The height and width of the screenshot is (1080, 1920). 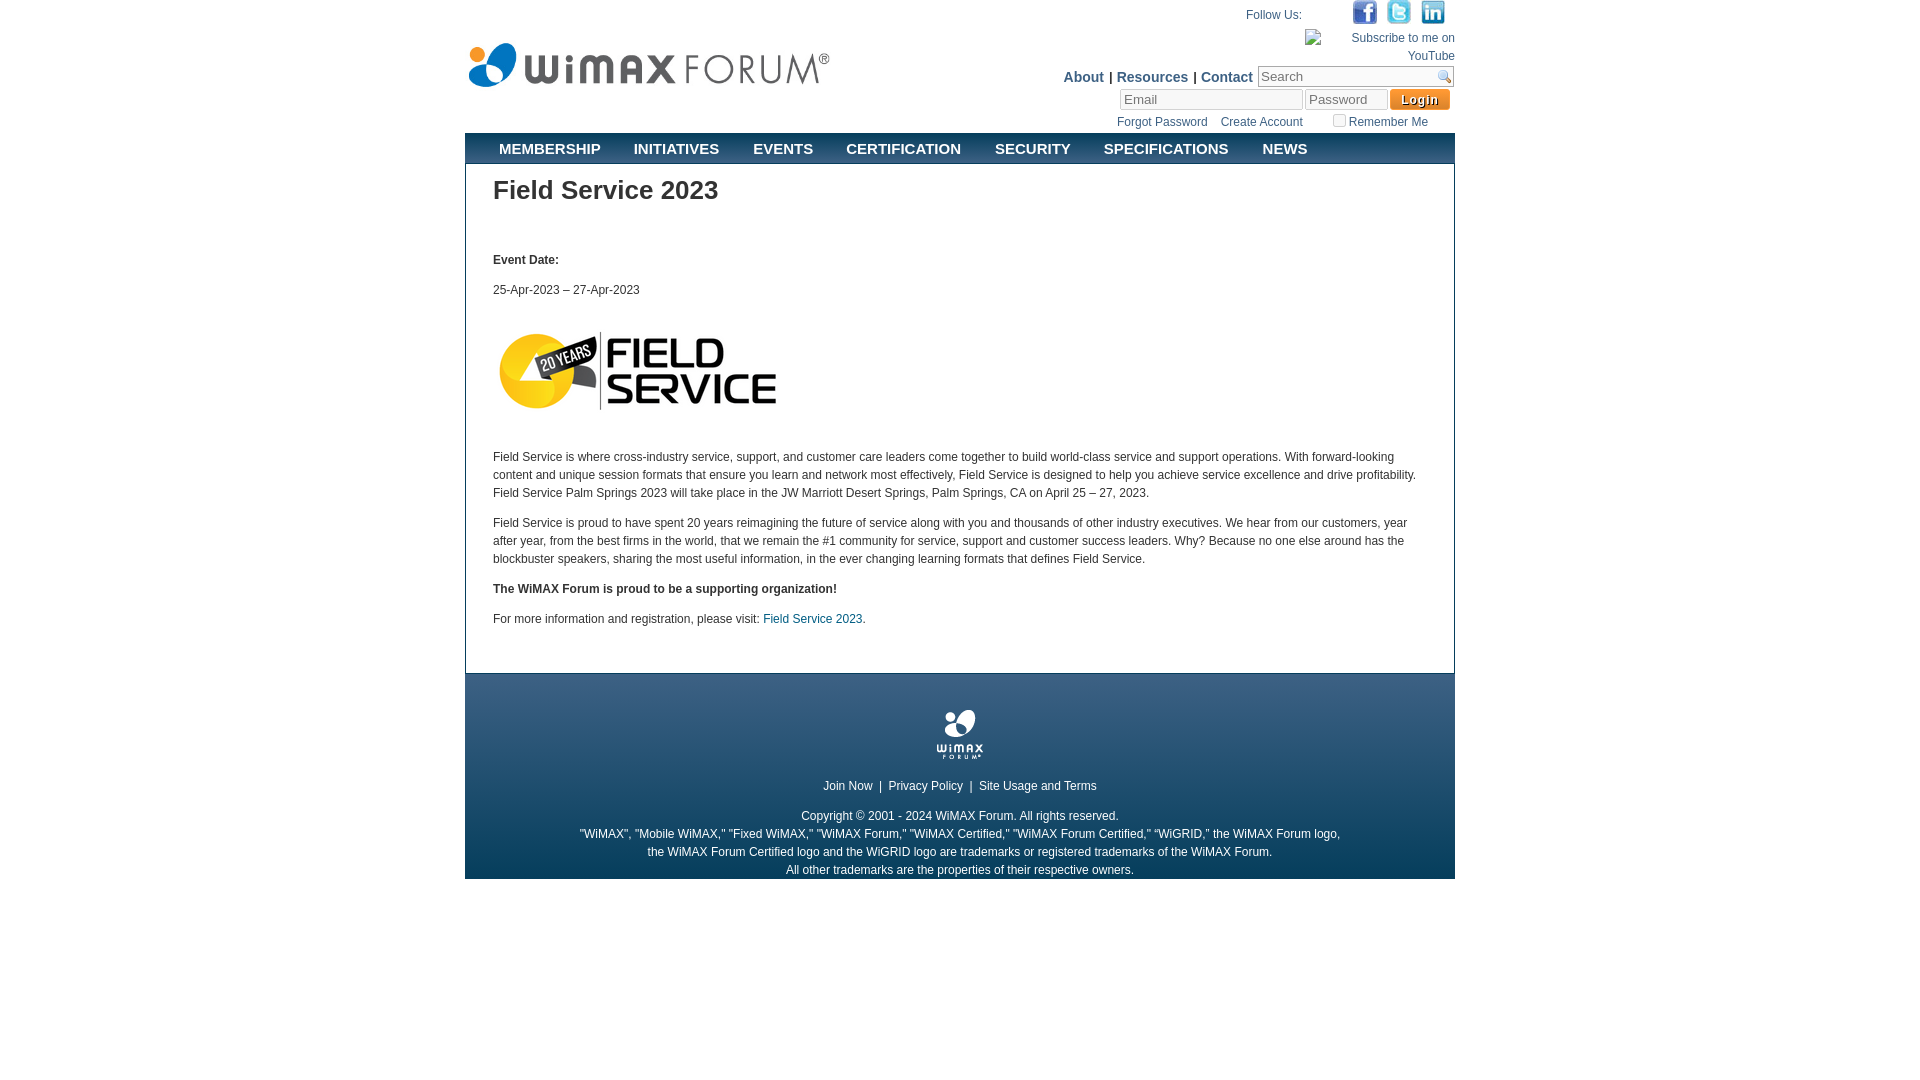 I want to click on Login, so click(x=1420, y=99).